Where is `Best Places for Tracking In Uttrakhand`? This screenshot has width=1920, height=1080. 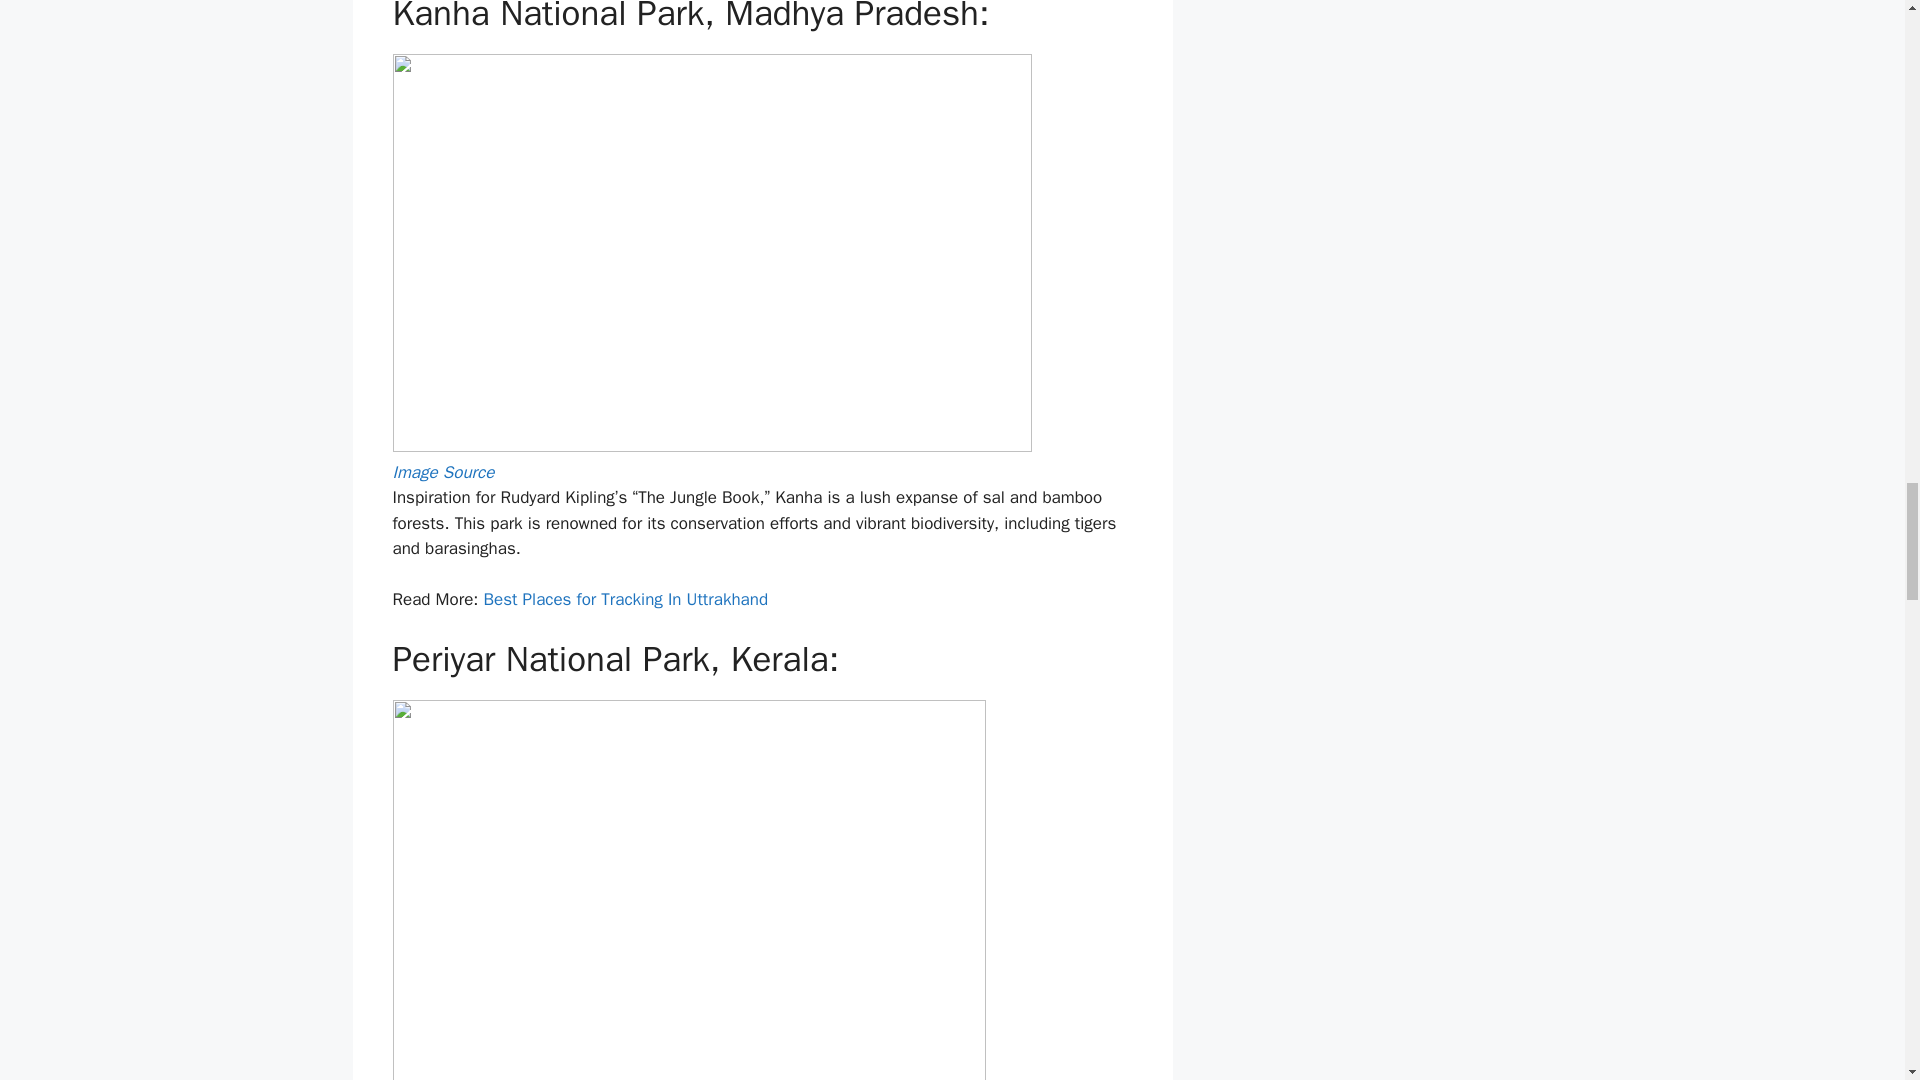 Best Places for Tracking In Uttrakhand is located at coordinates (626, 599).